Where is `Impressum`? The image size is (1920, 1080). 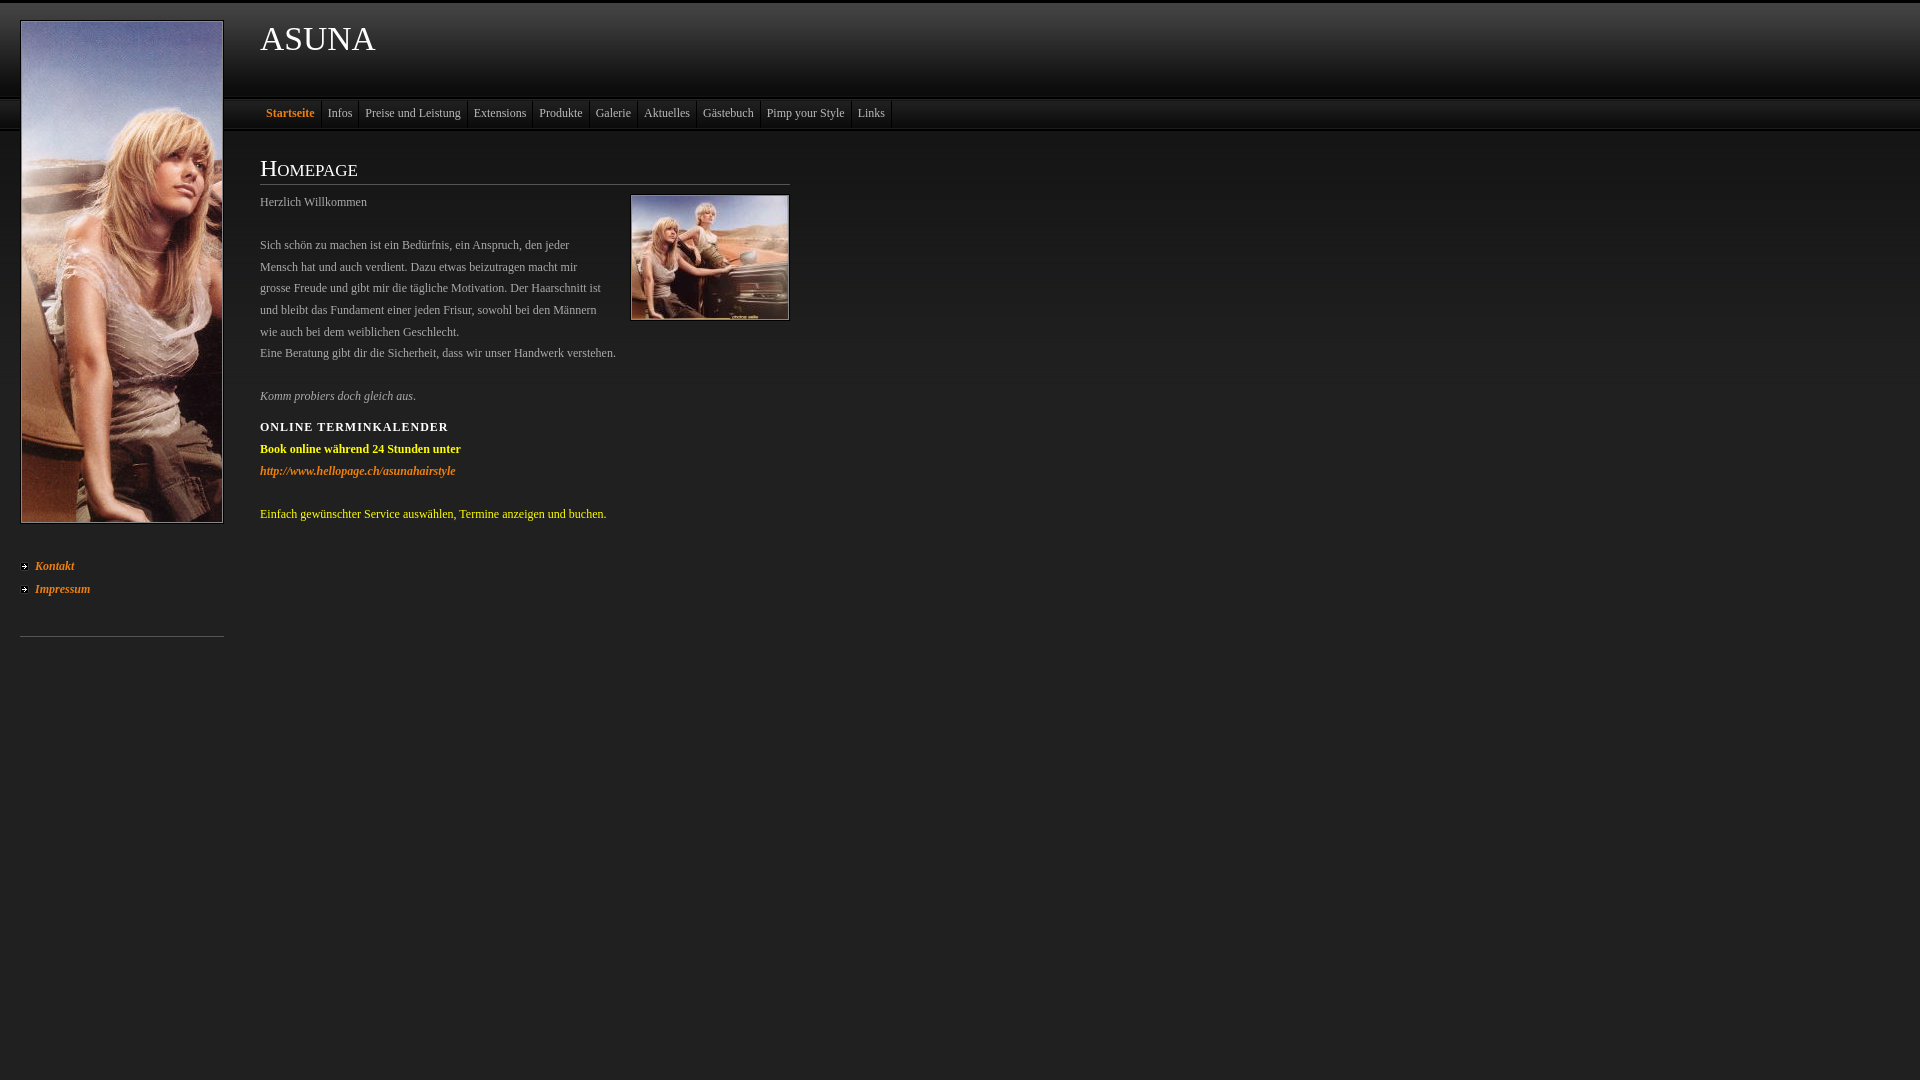
Impressum is located at coordinates (122, 590).